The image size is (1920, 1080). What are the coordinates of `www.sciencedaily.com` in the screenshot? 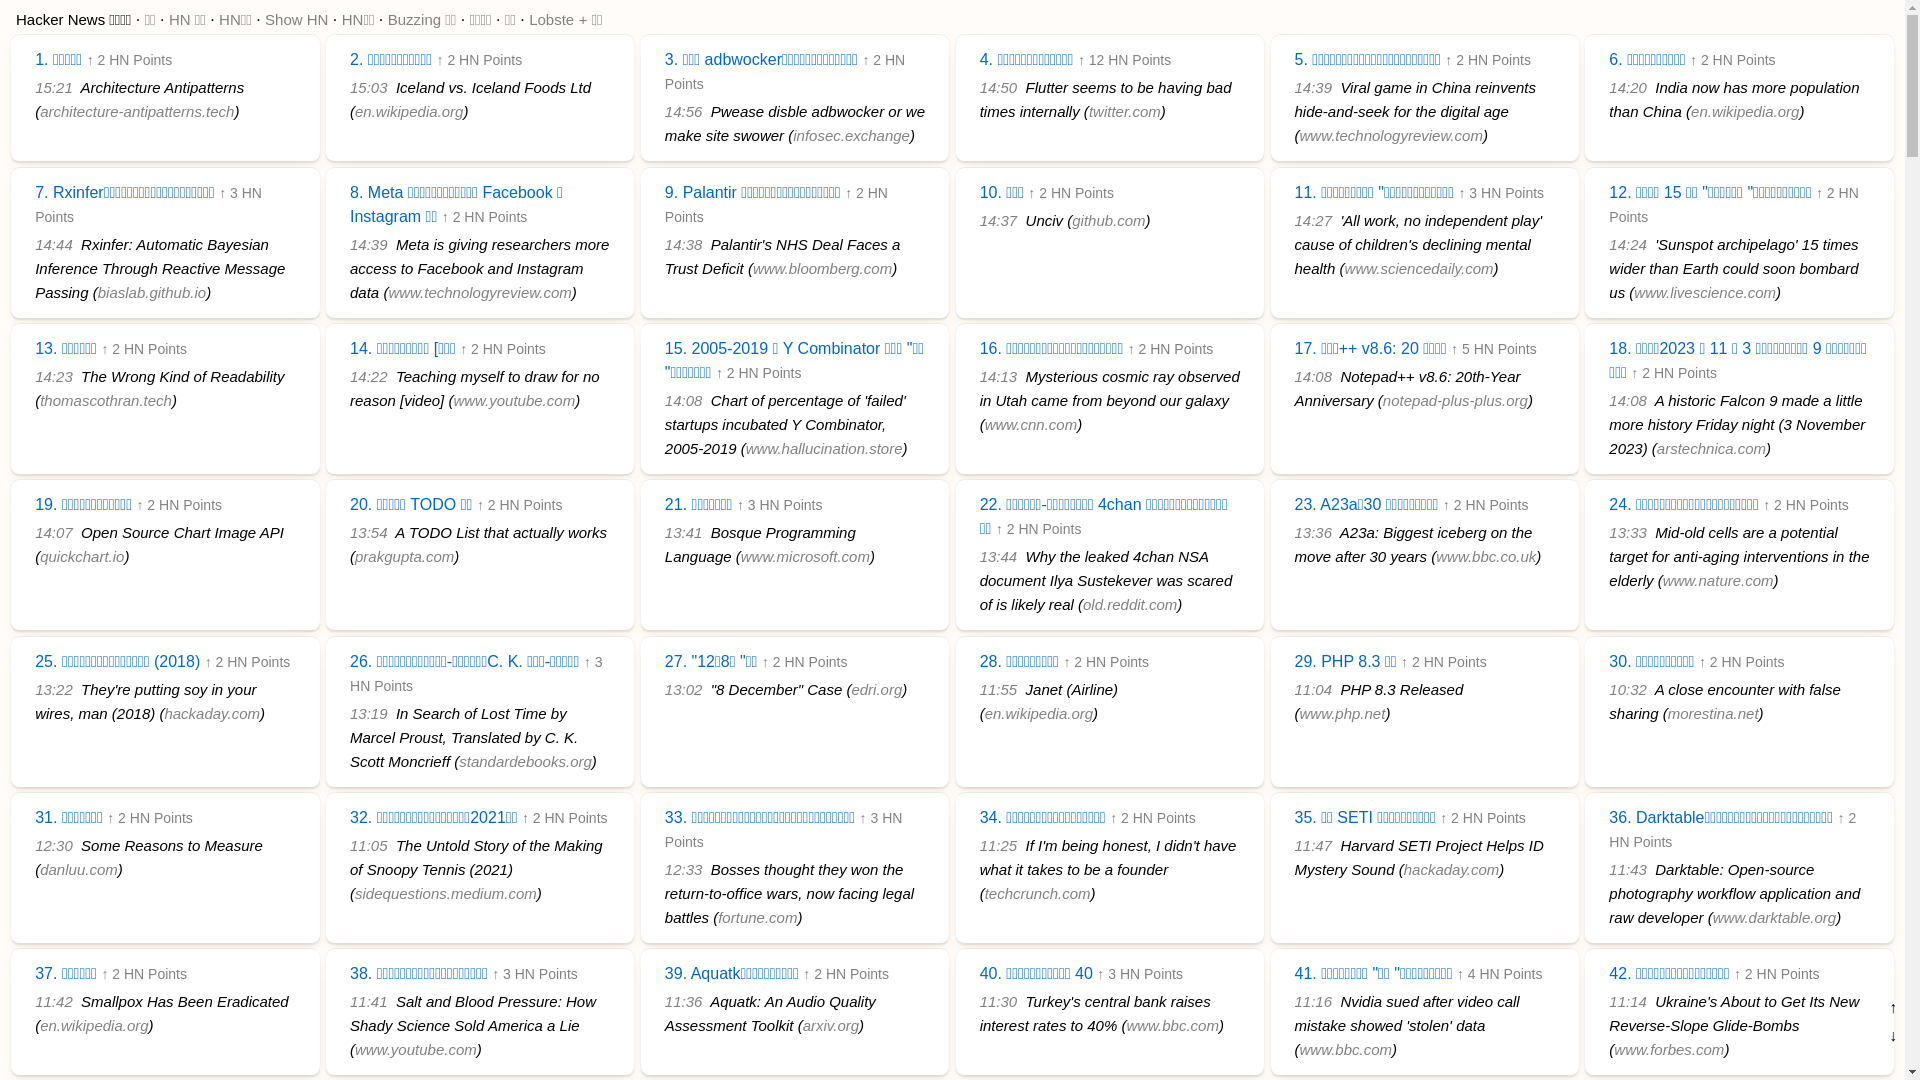 It's located at (1420, 268).